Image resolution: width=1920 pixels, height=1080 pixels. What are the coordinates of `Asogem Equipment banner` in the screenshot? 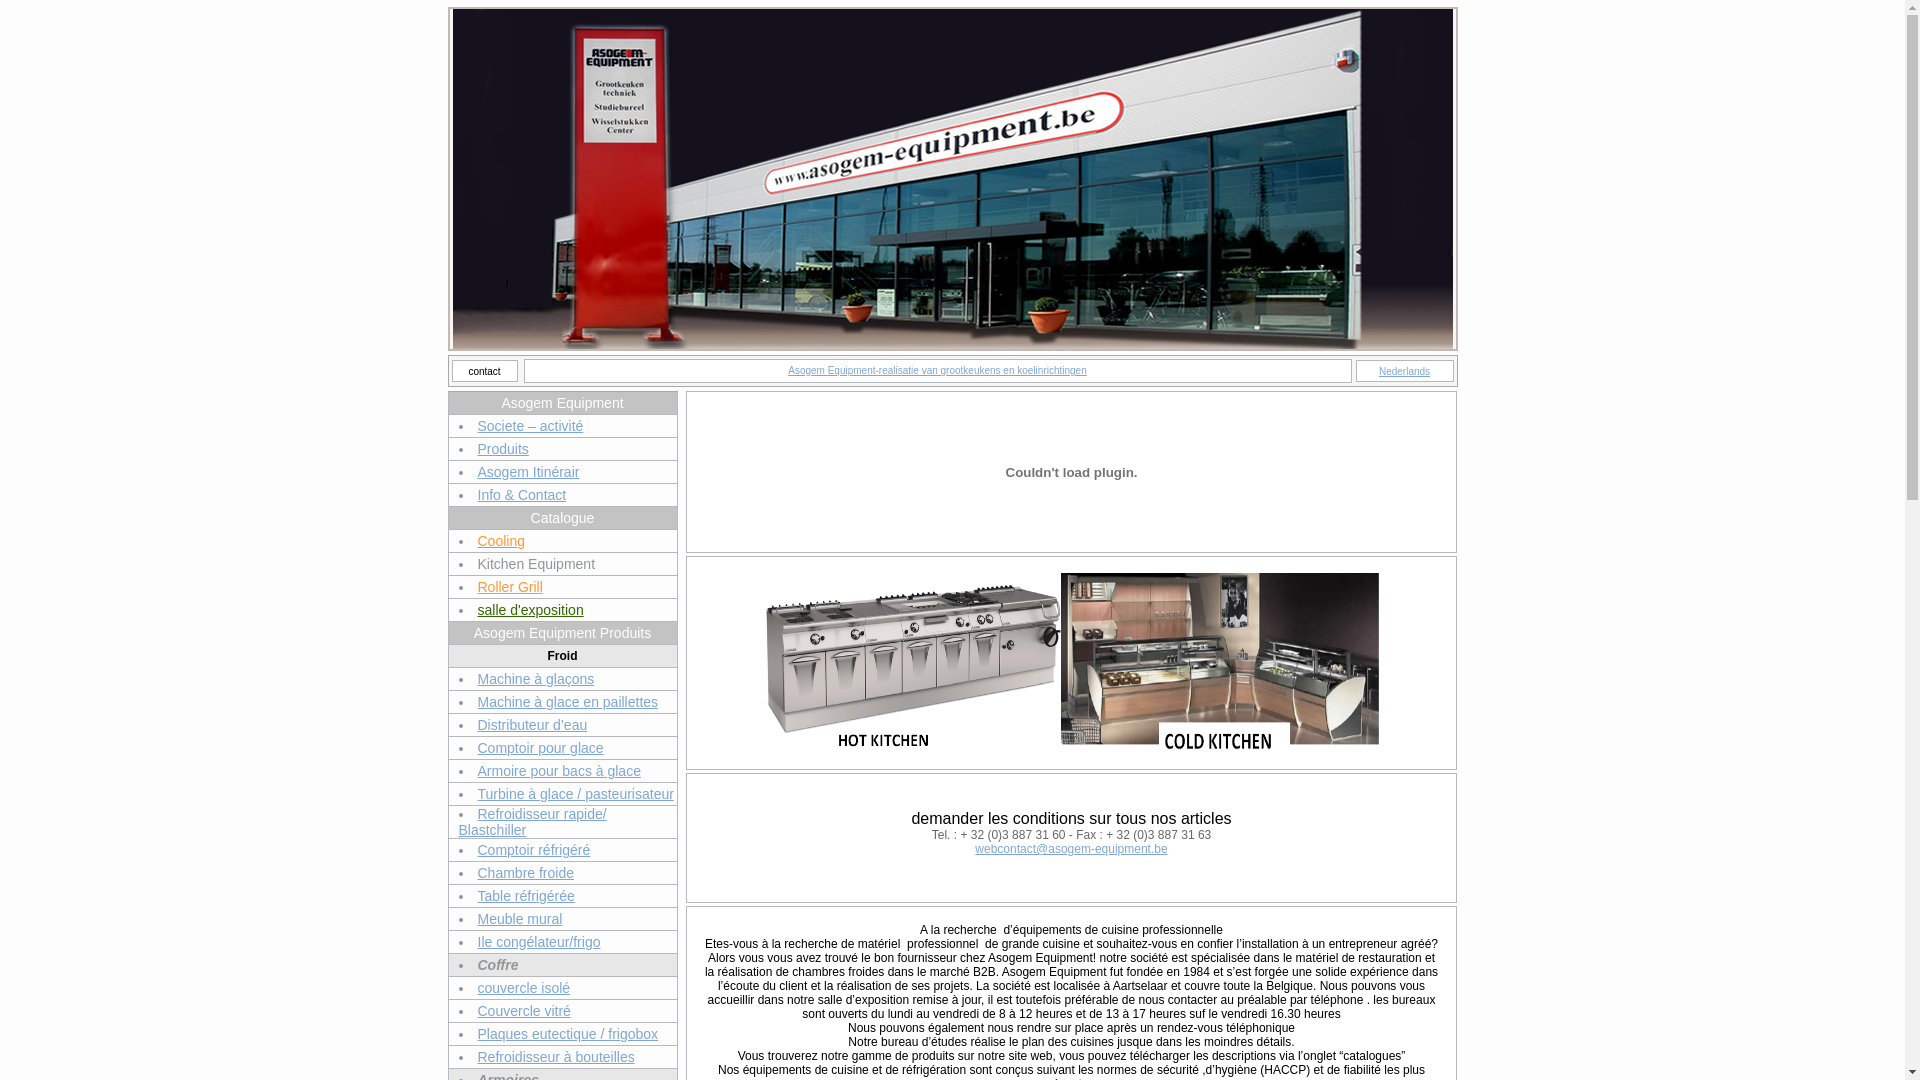 It's located at (1072, 538).